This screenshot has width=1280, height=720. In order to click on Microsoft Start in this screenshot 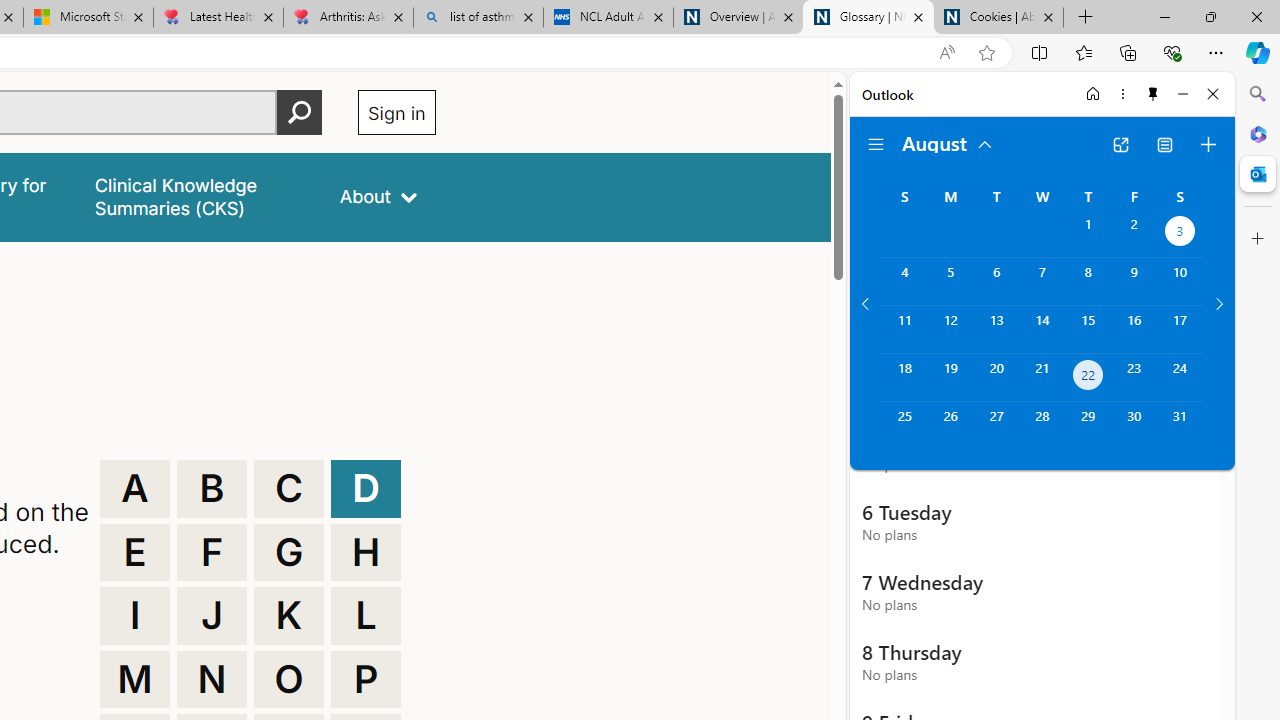, I will do `click(88, 18)`.